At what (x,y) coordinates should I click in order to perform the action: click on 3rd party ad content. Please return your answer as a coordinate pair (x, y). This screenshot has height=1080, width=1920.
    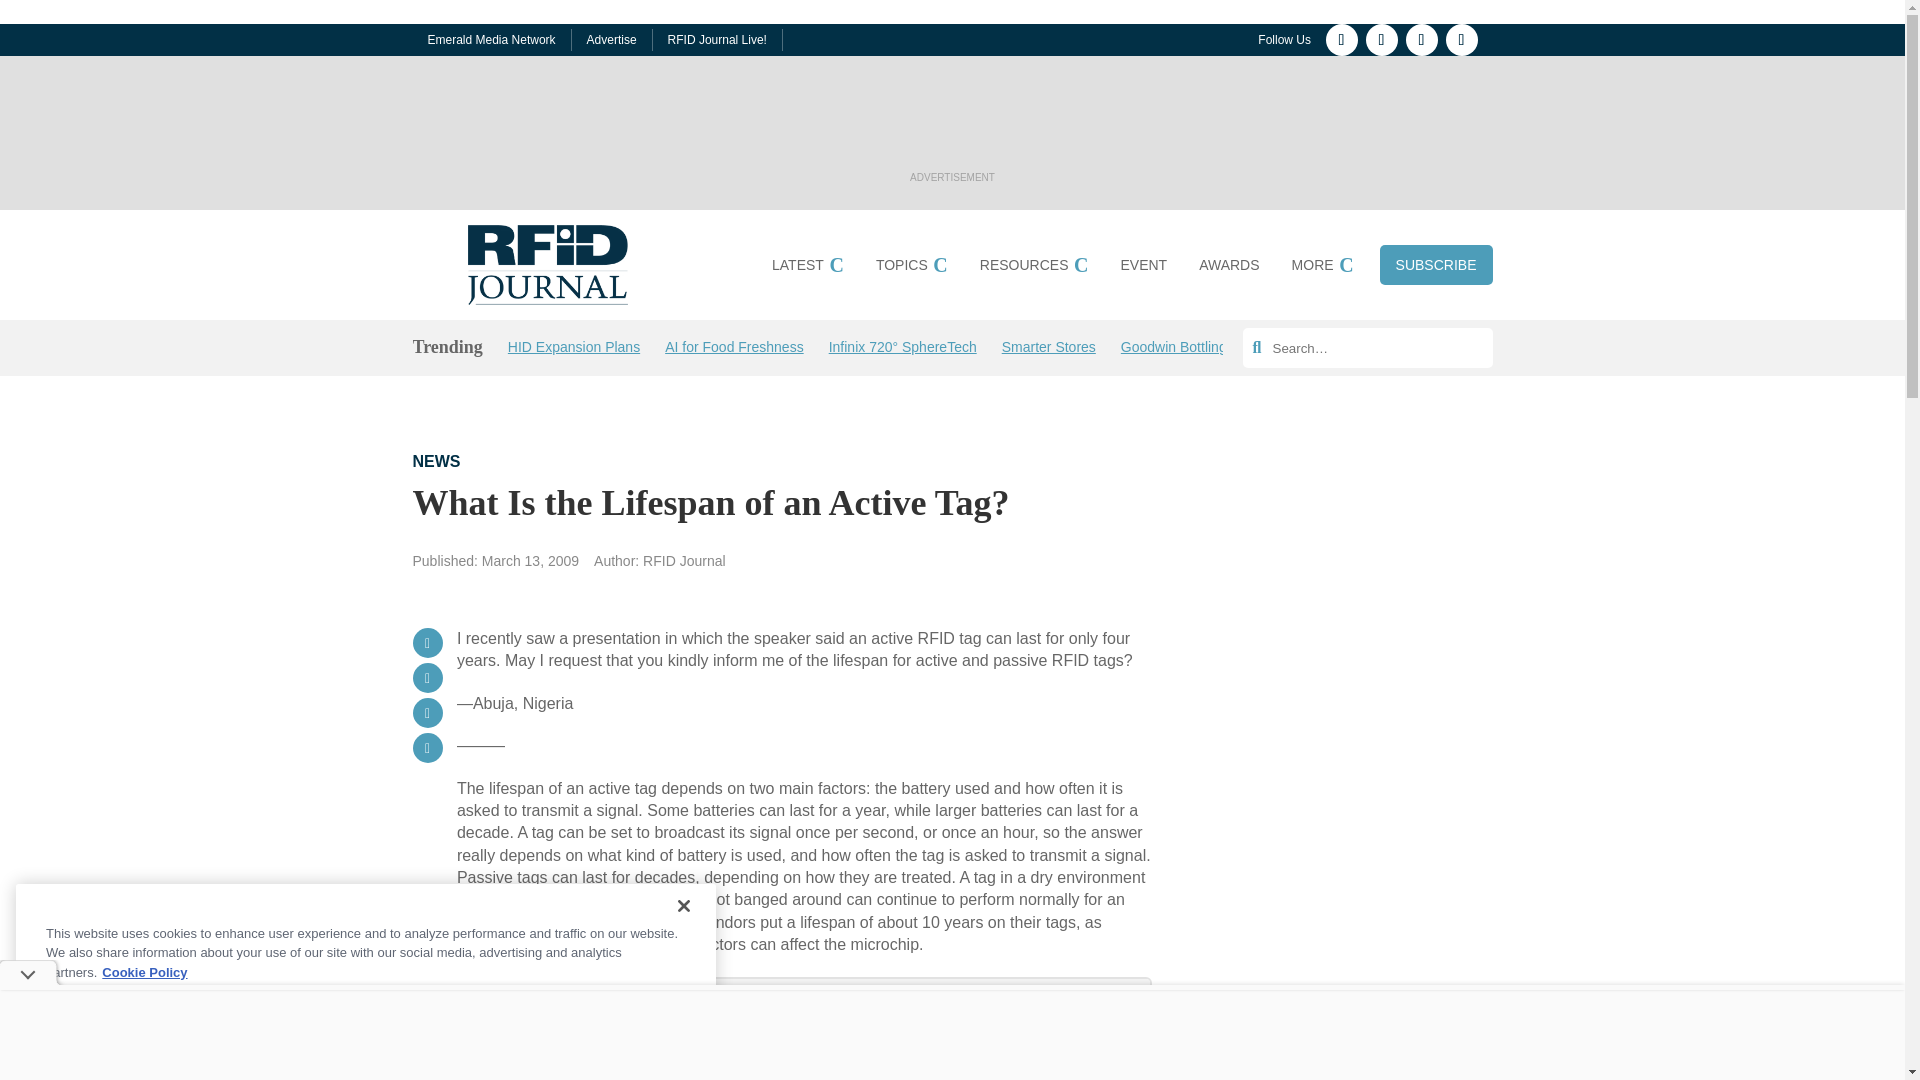
    Looking at the image, I should click on (951, 120).